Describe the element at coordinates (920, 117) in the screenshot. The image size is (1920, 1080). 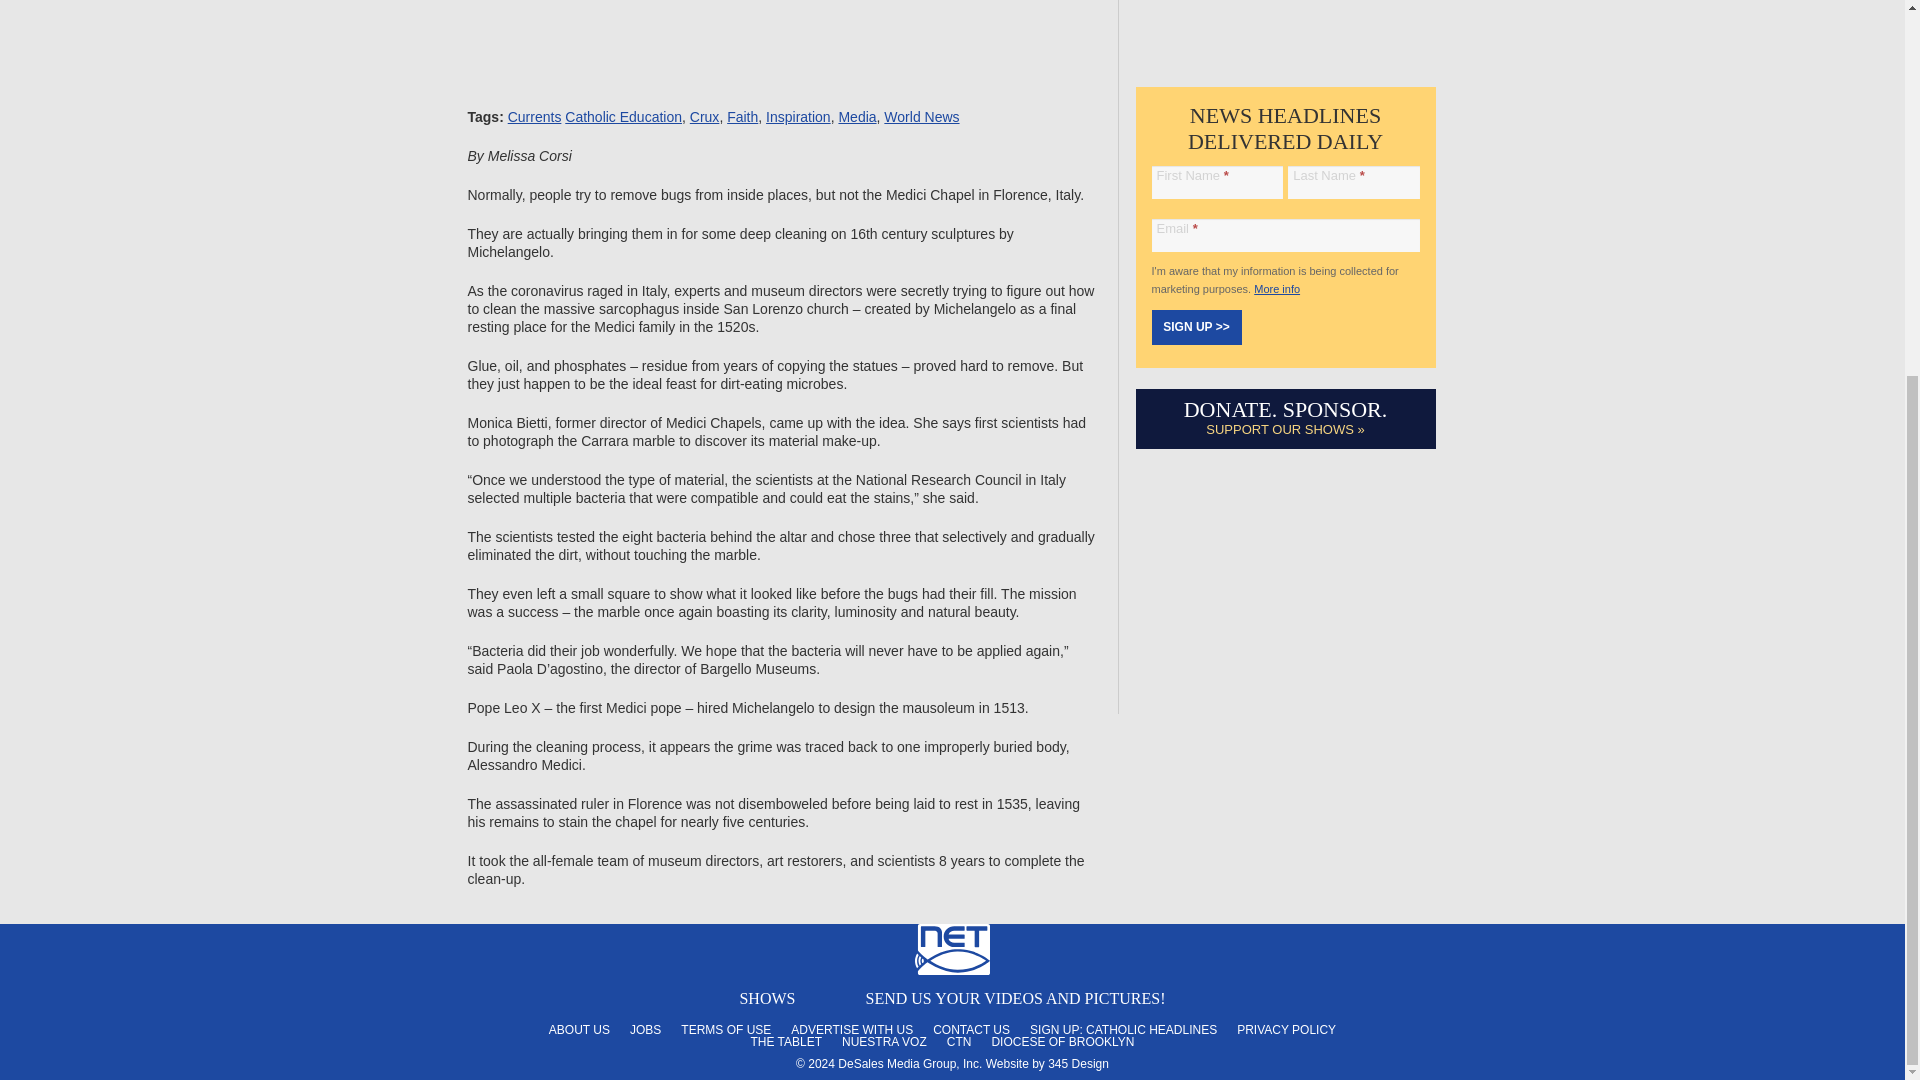
I see `World News` at that location.